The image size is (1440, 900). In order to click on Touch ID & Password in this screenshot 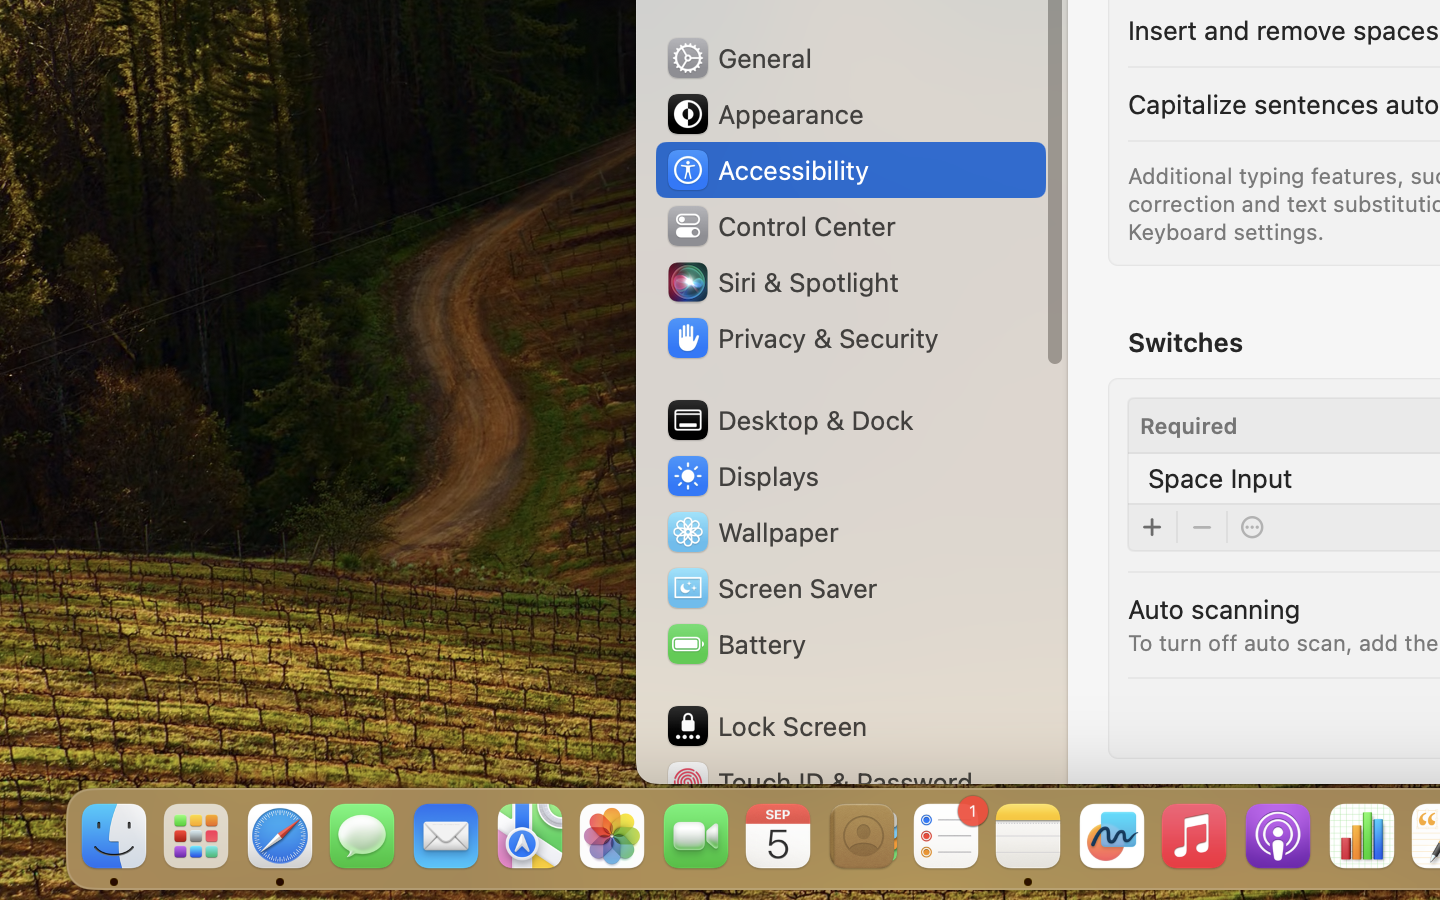, I will do `click(819, 782)`.